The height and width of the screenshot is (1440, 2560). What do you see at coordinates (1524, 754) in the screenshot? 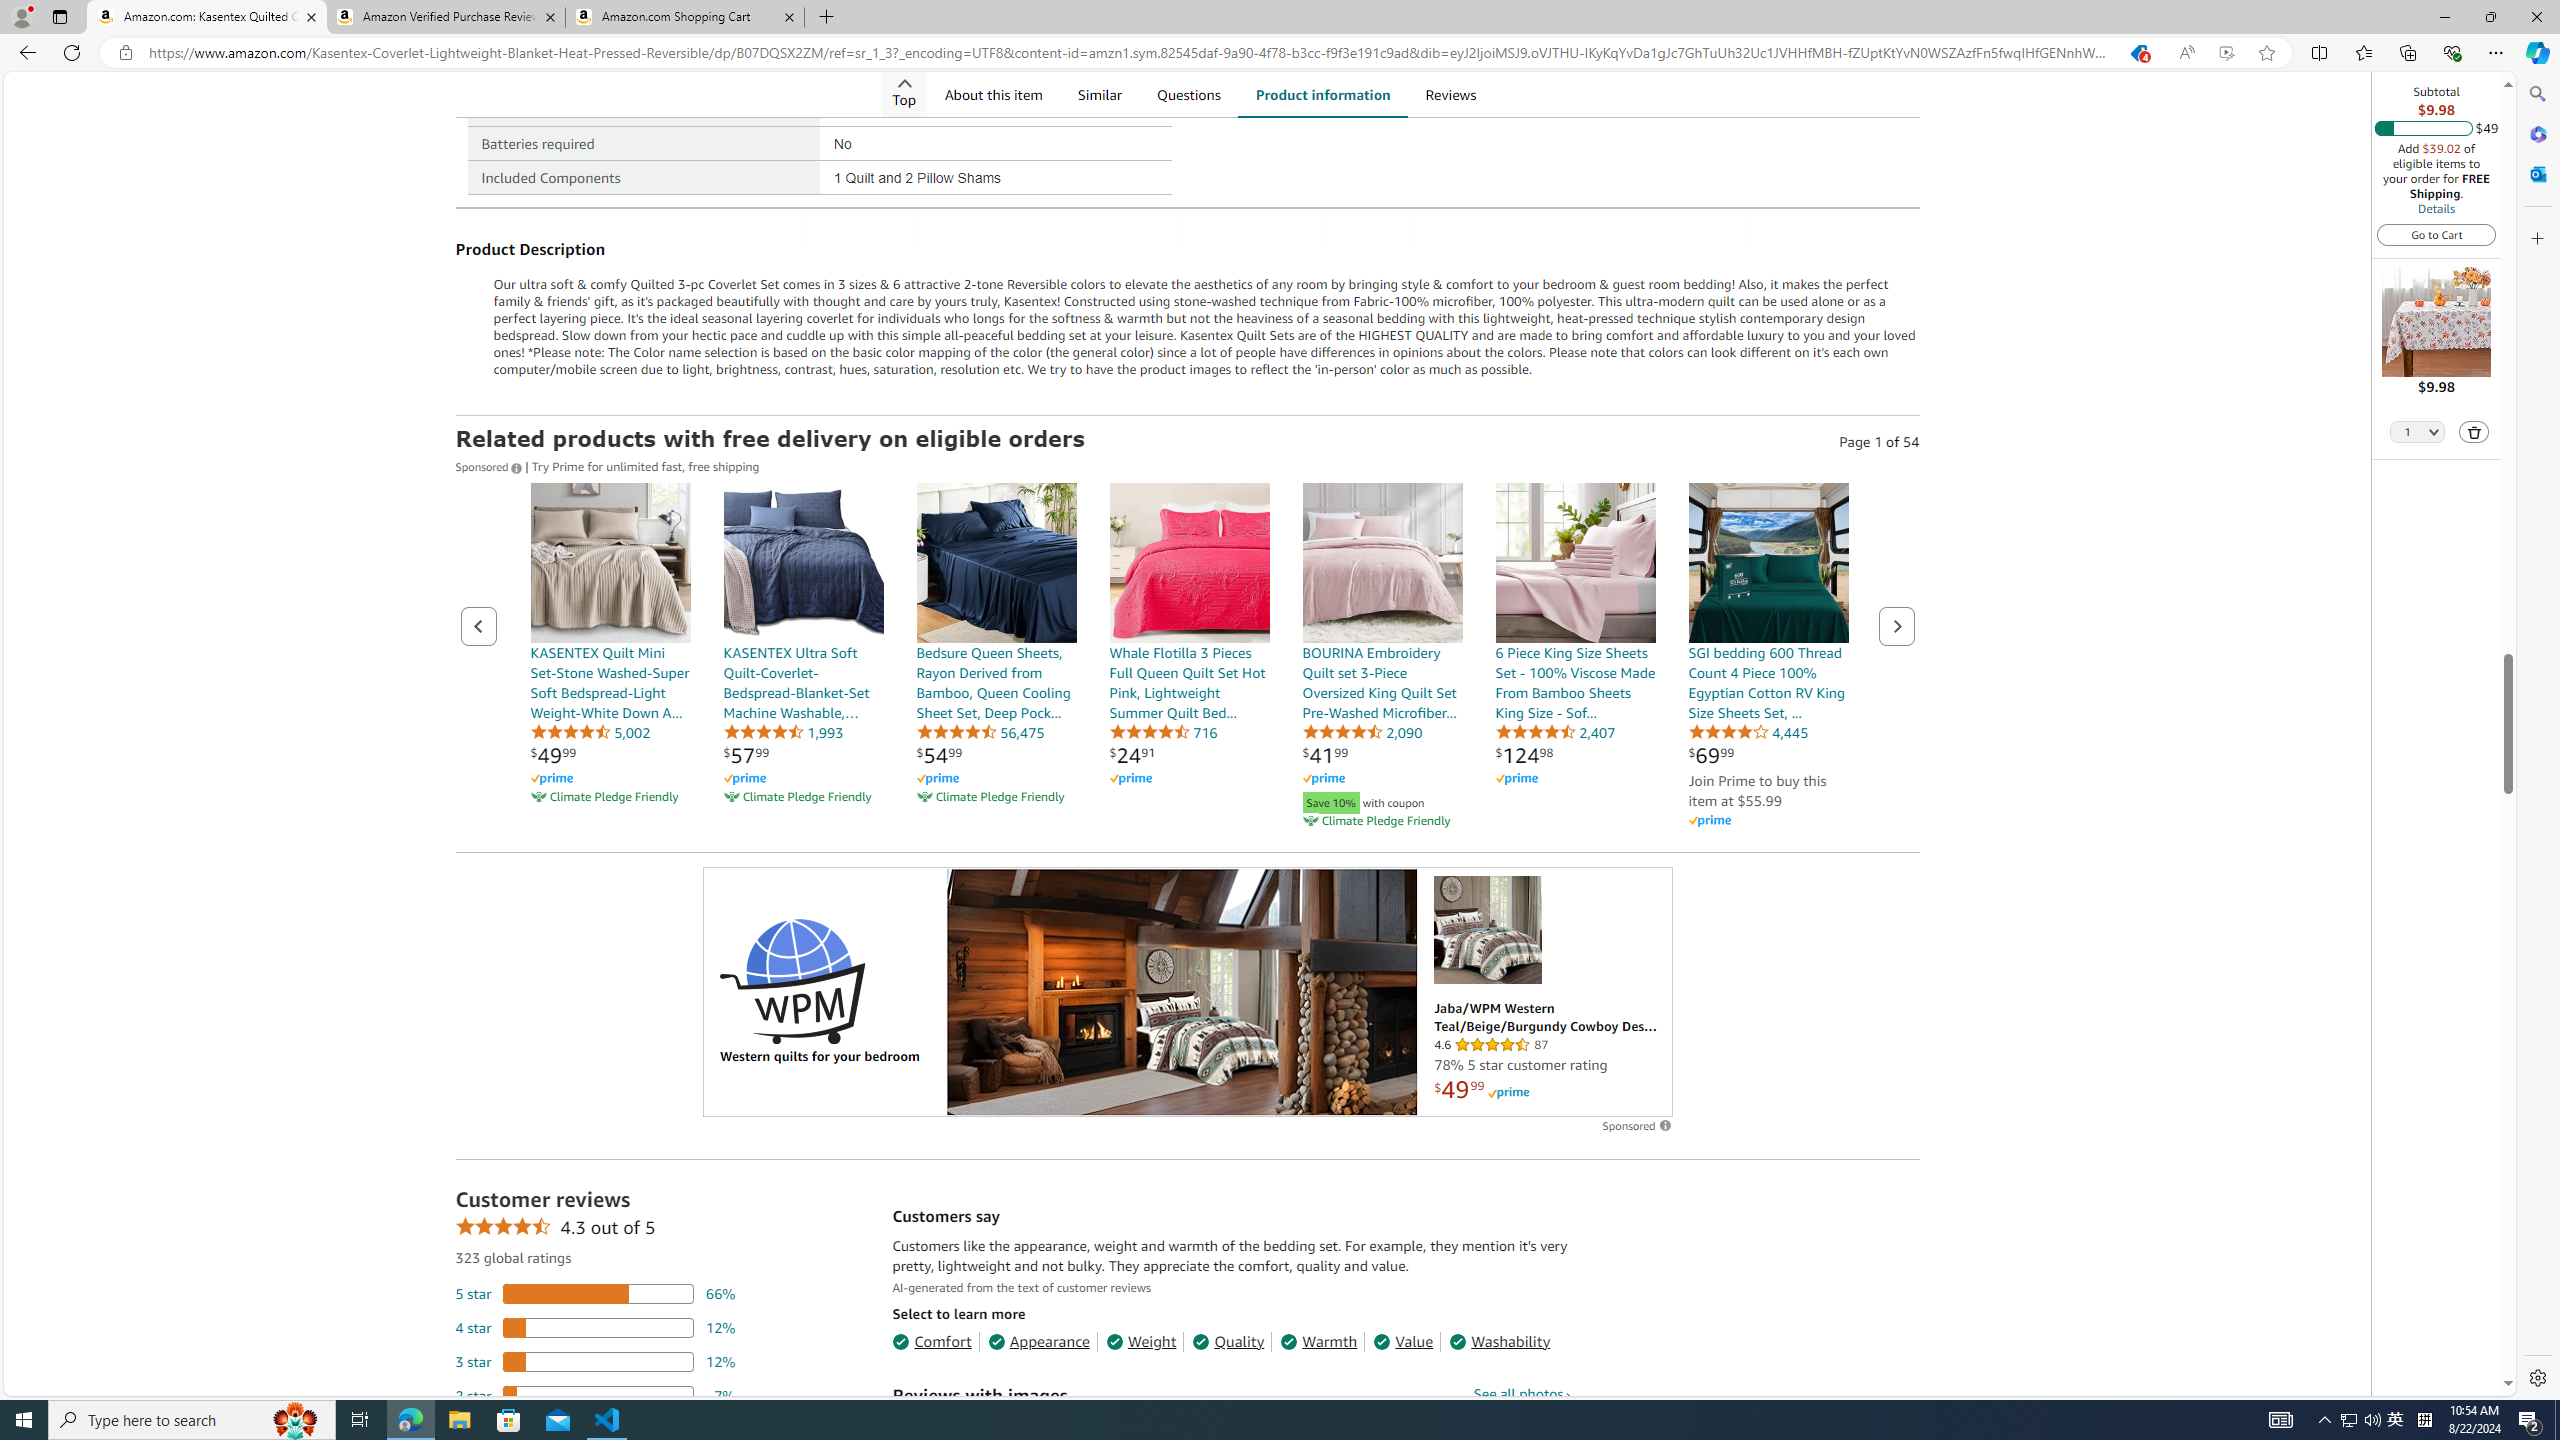
I see `$124.98` at bounding box center [1524, 754].